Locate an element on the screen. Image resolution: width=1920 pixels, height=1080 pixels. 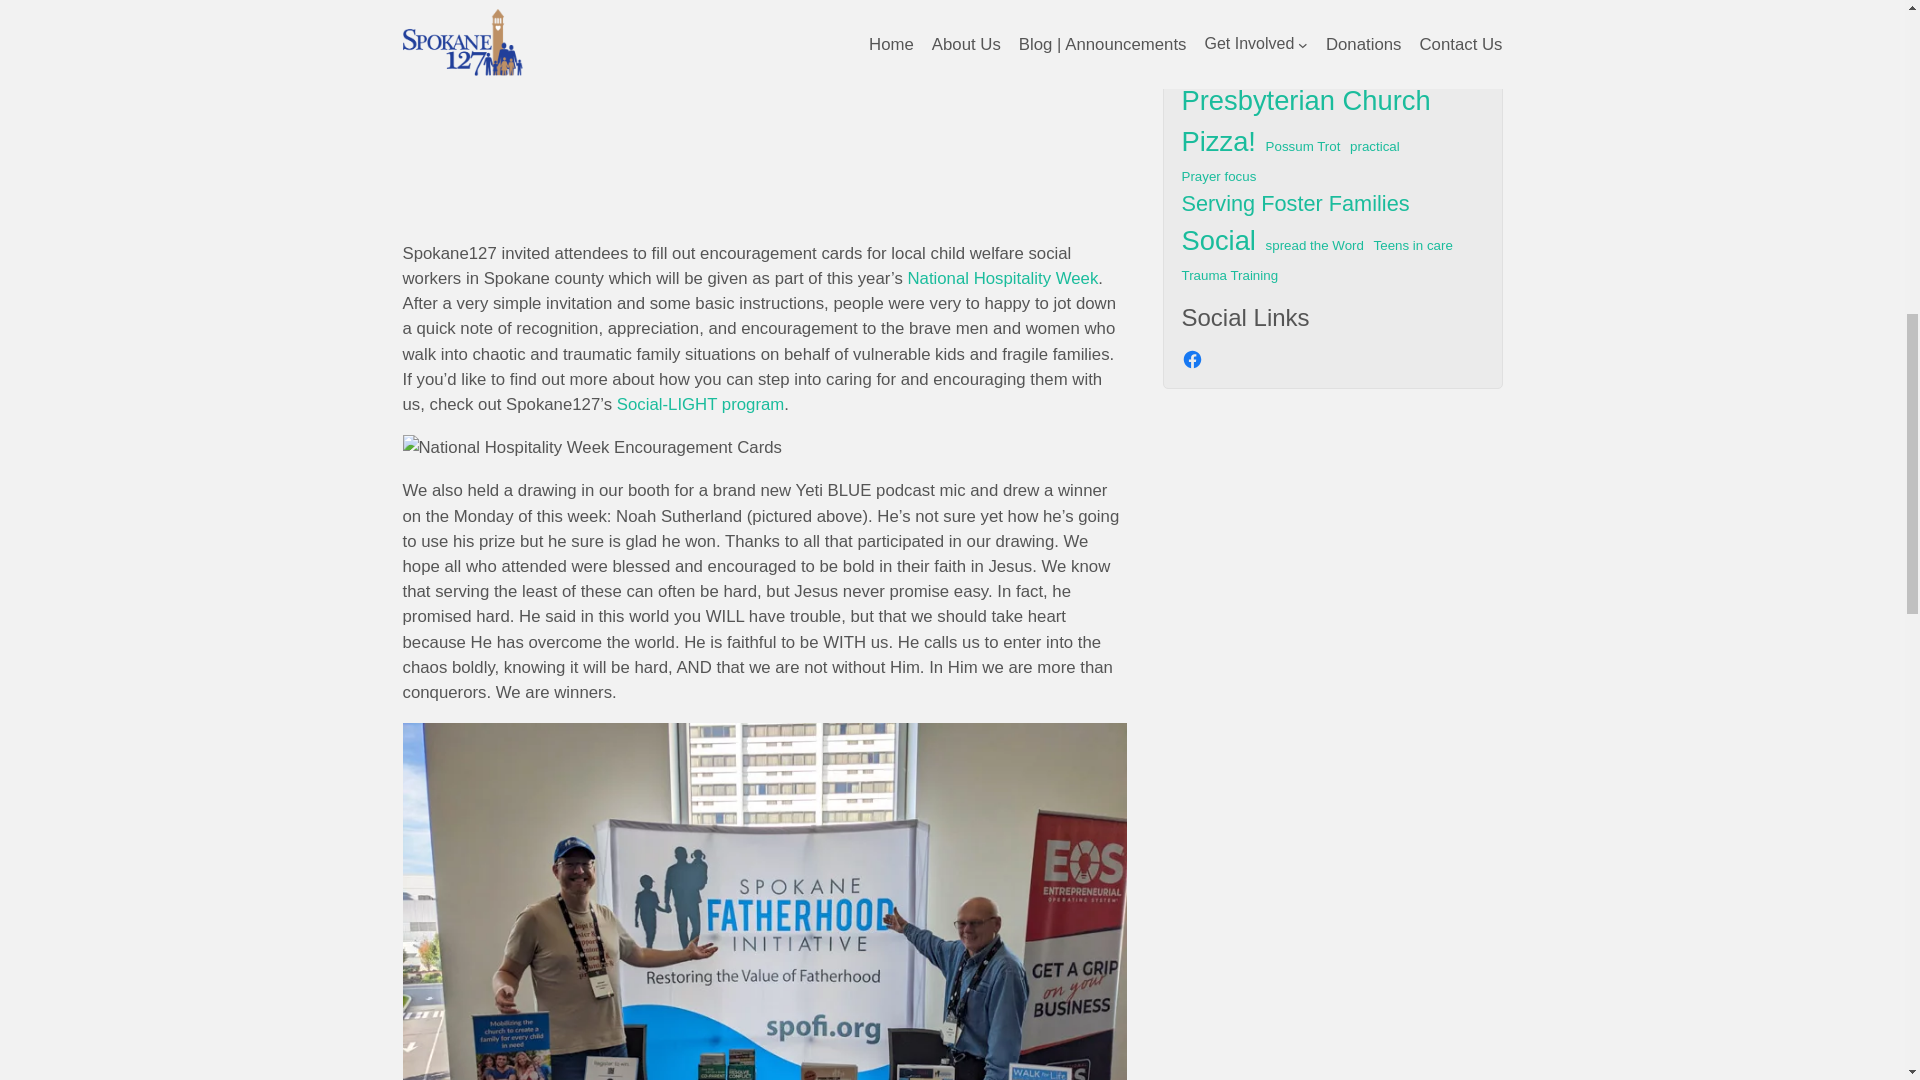
Good Eats is located at coordinates (1213, 28).